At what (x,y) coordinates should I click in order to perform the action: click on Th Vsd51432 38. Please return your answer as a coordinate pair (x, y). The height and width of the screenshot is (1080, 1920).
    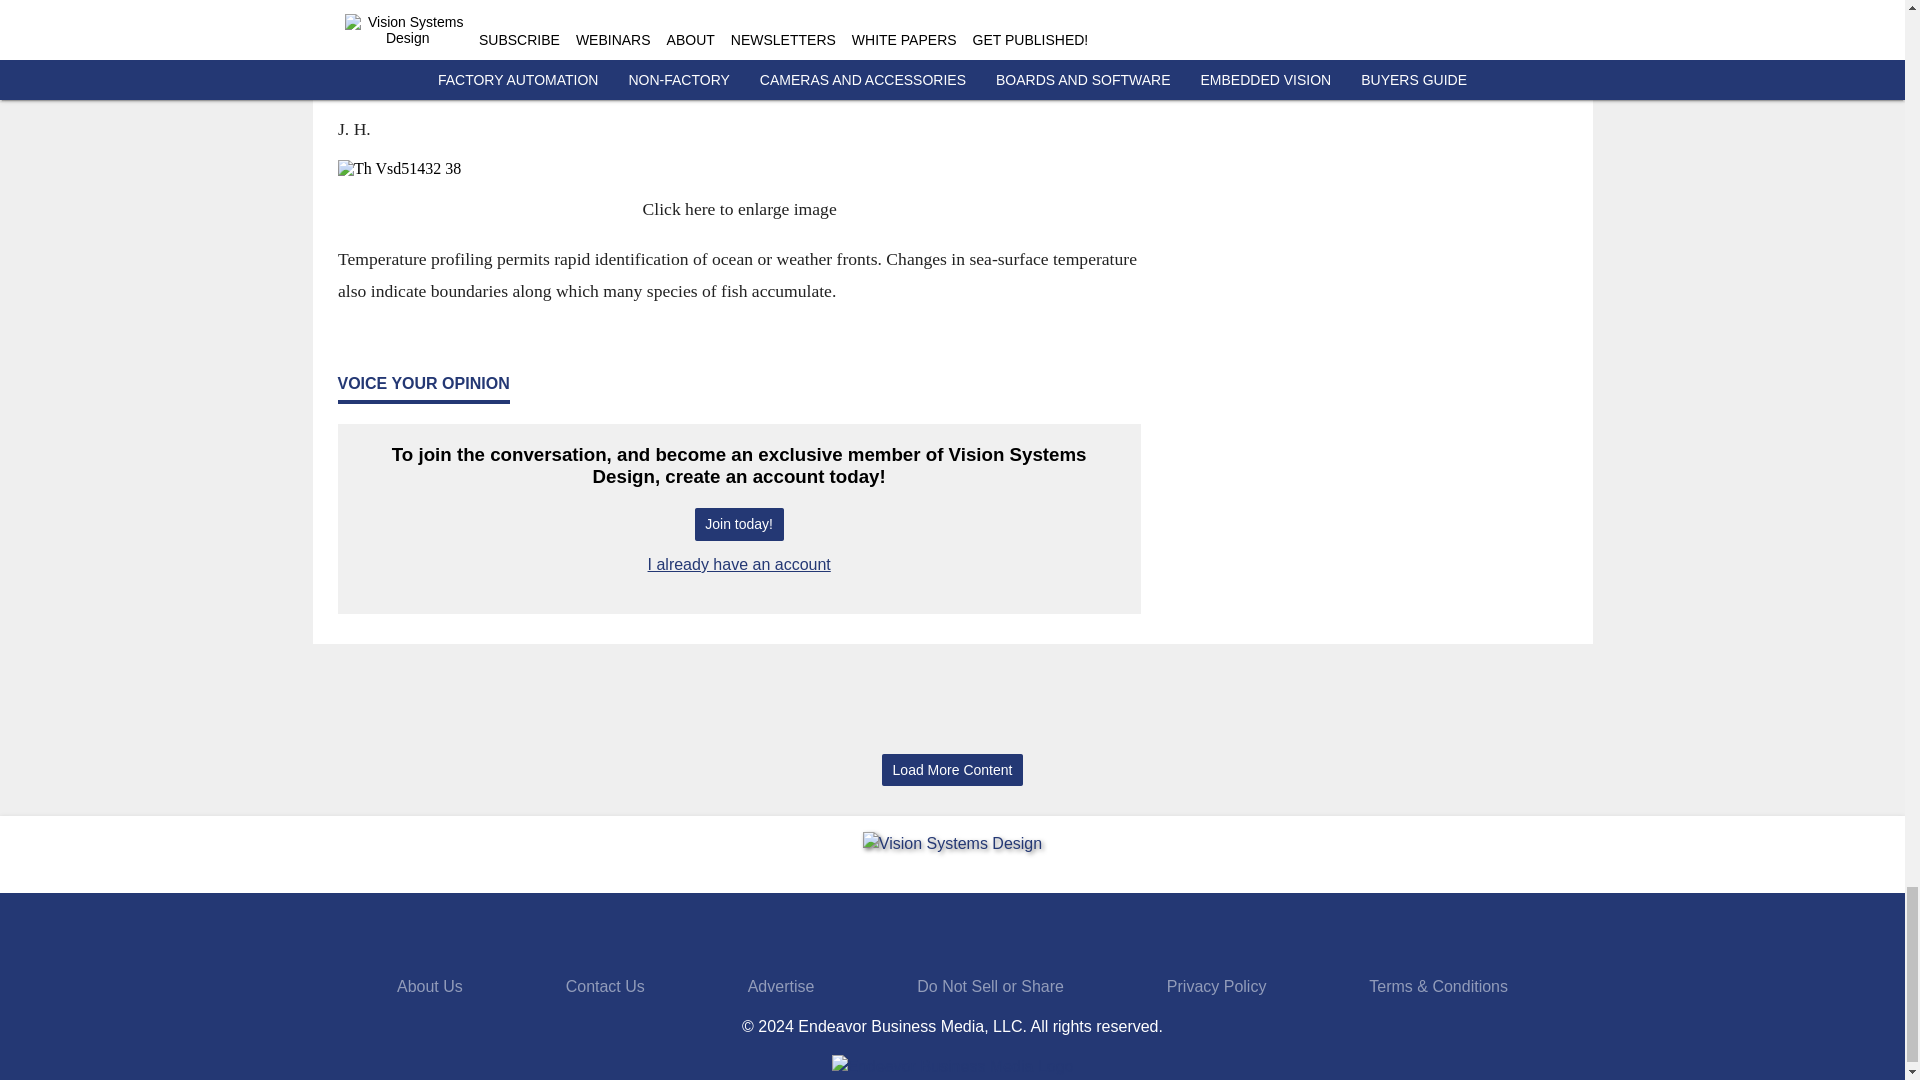
    Looking at the image, I should click on (738, 168).